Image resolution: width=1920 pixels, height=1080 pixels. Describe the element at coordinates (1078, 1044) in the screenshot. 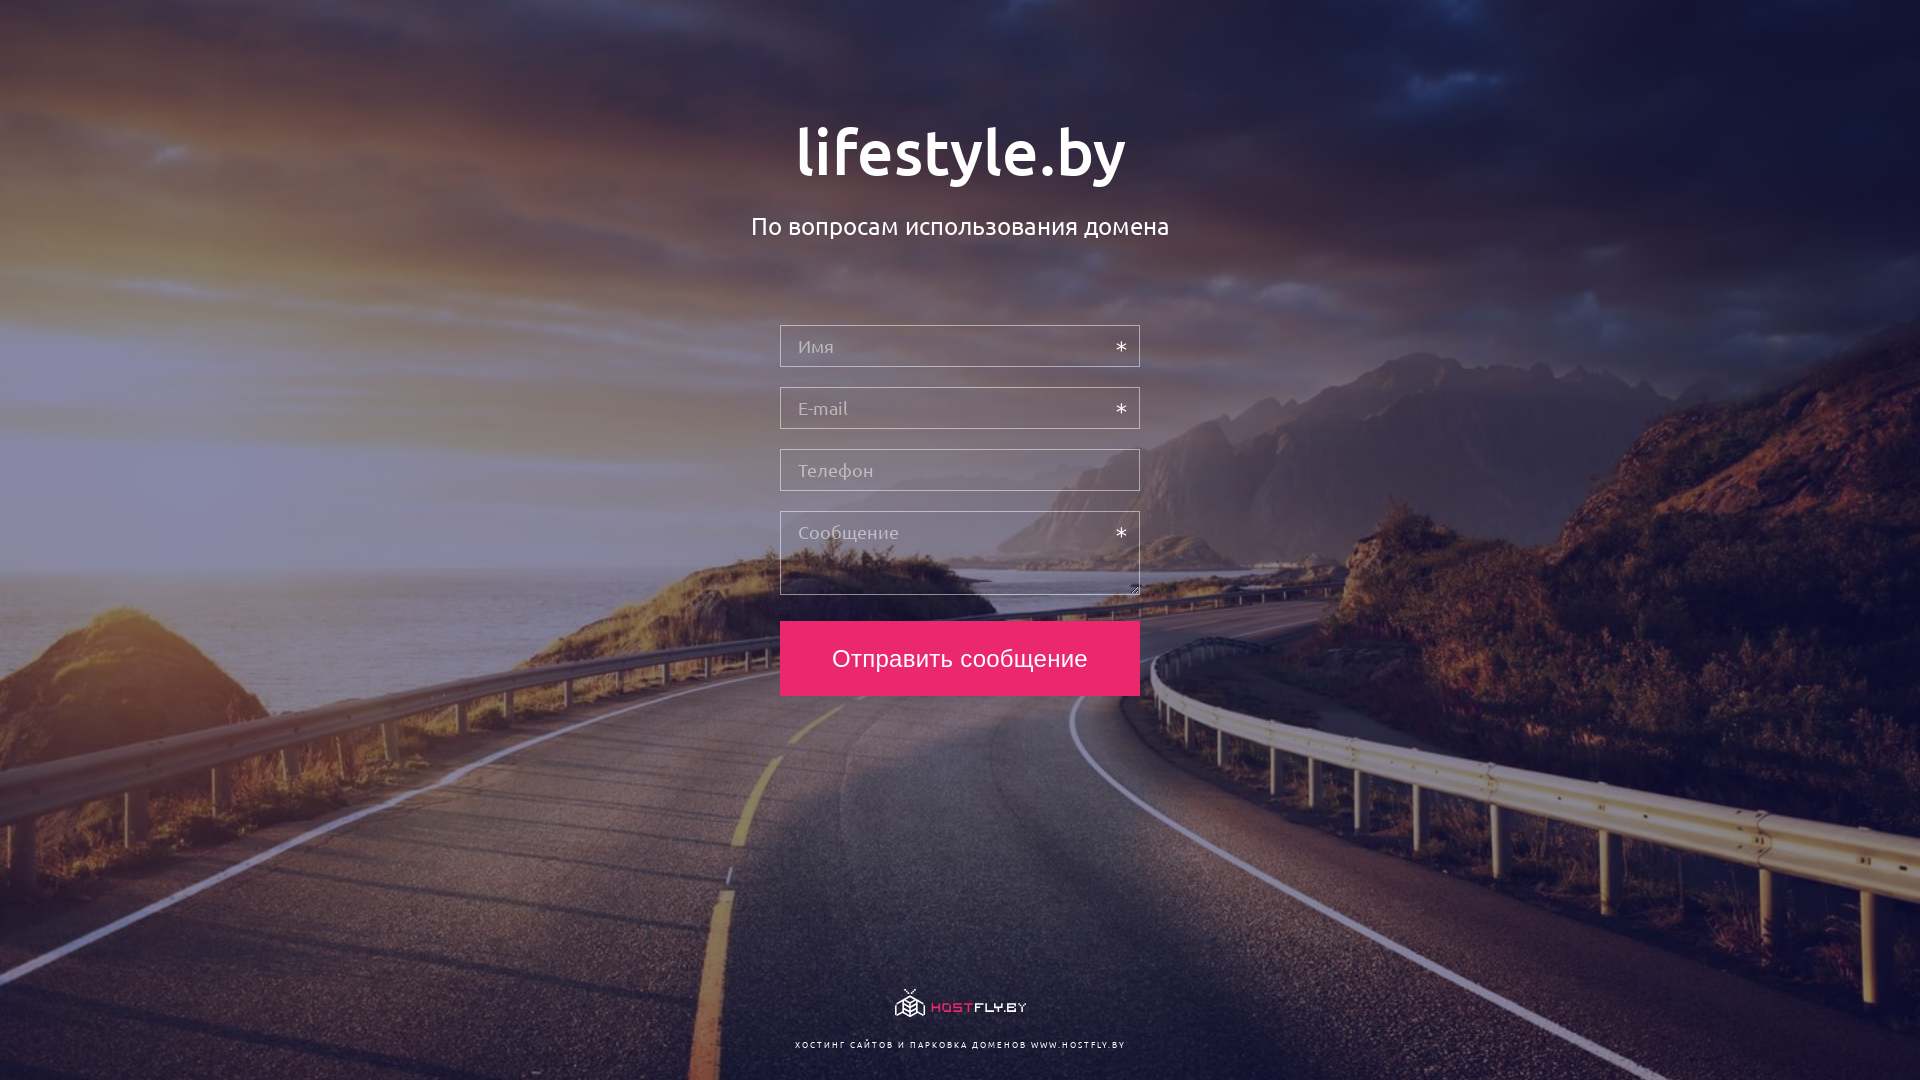

I see `WWW.HOSTFLY.BY` at that location.